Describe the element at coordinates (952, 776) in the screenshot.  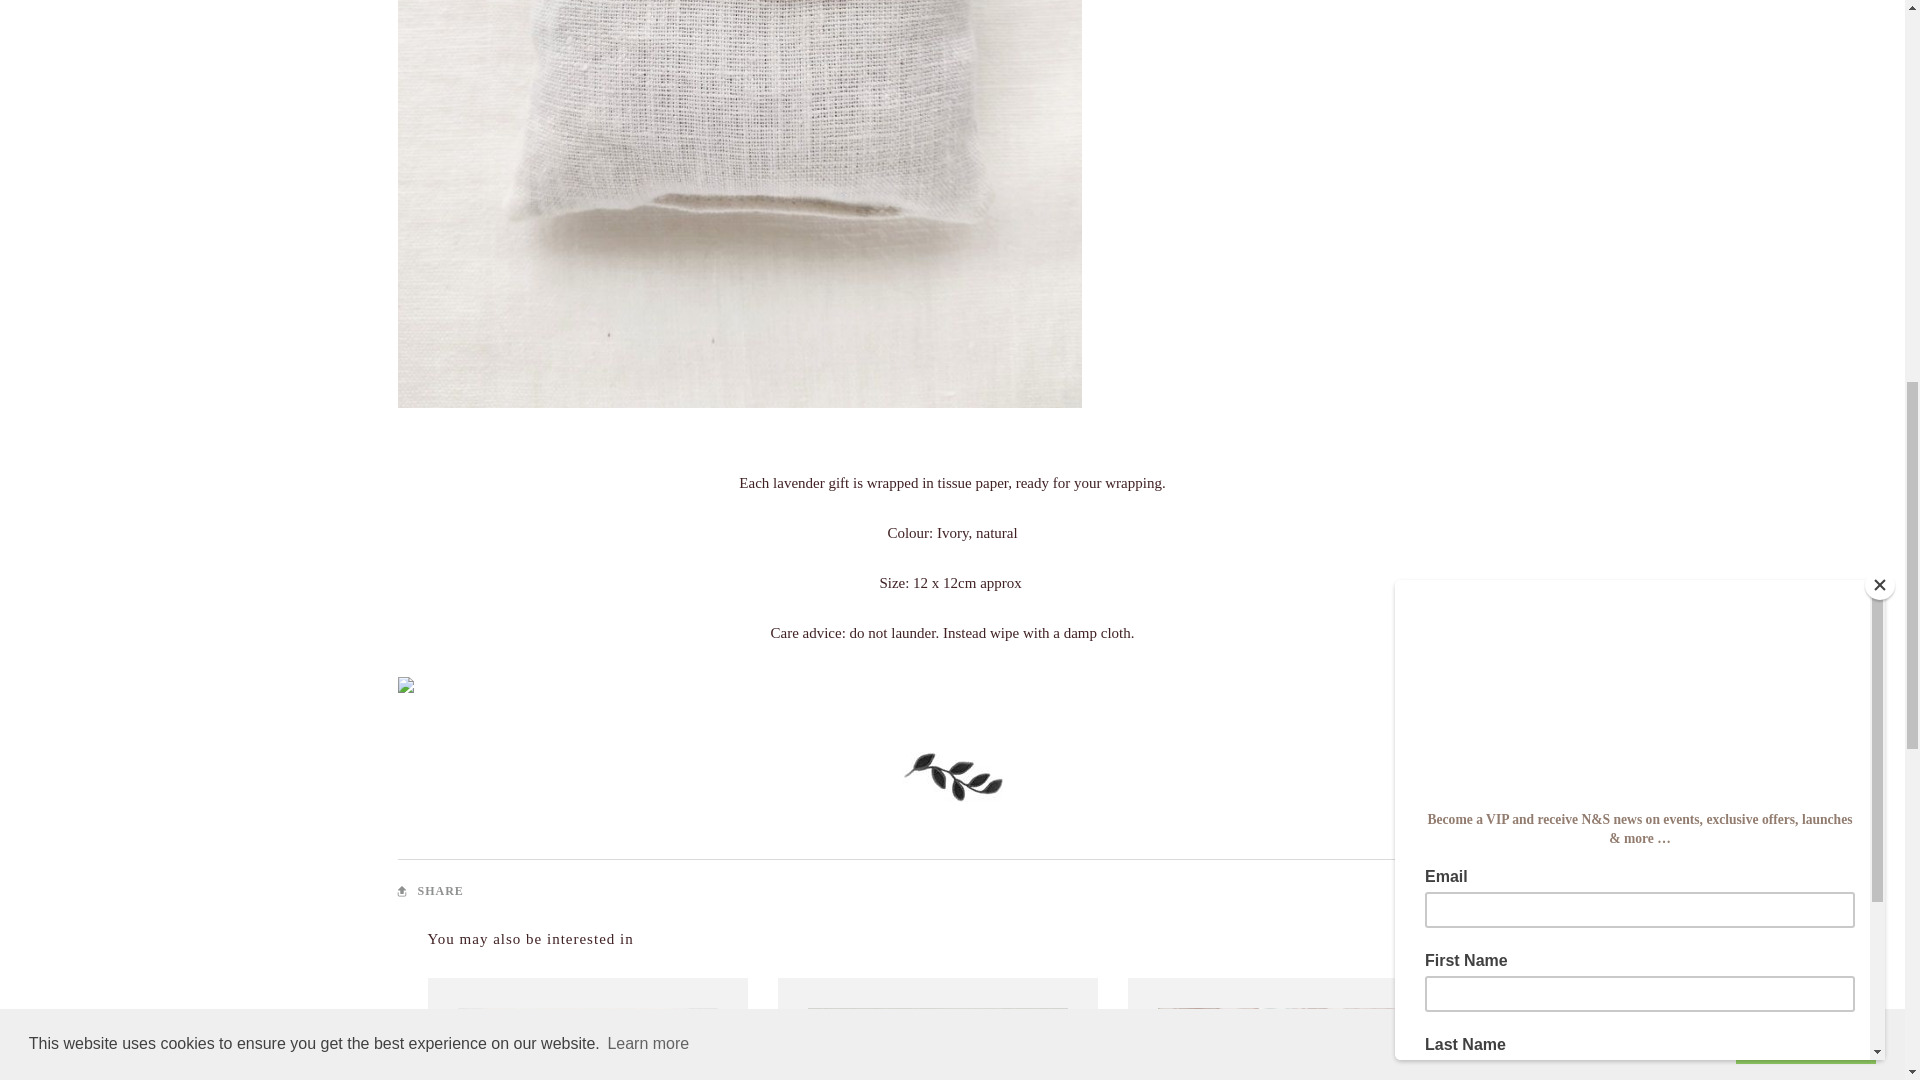
I see `linen blue leaf detail tiny crop` at that location.